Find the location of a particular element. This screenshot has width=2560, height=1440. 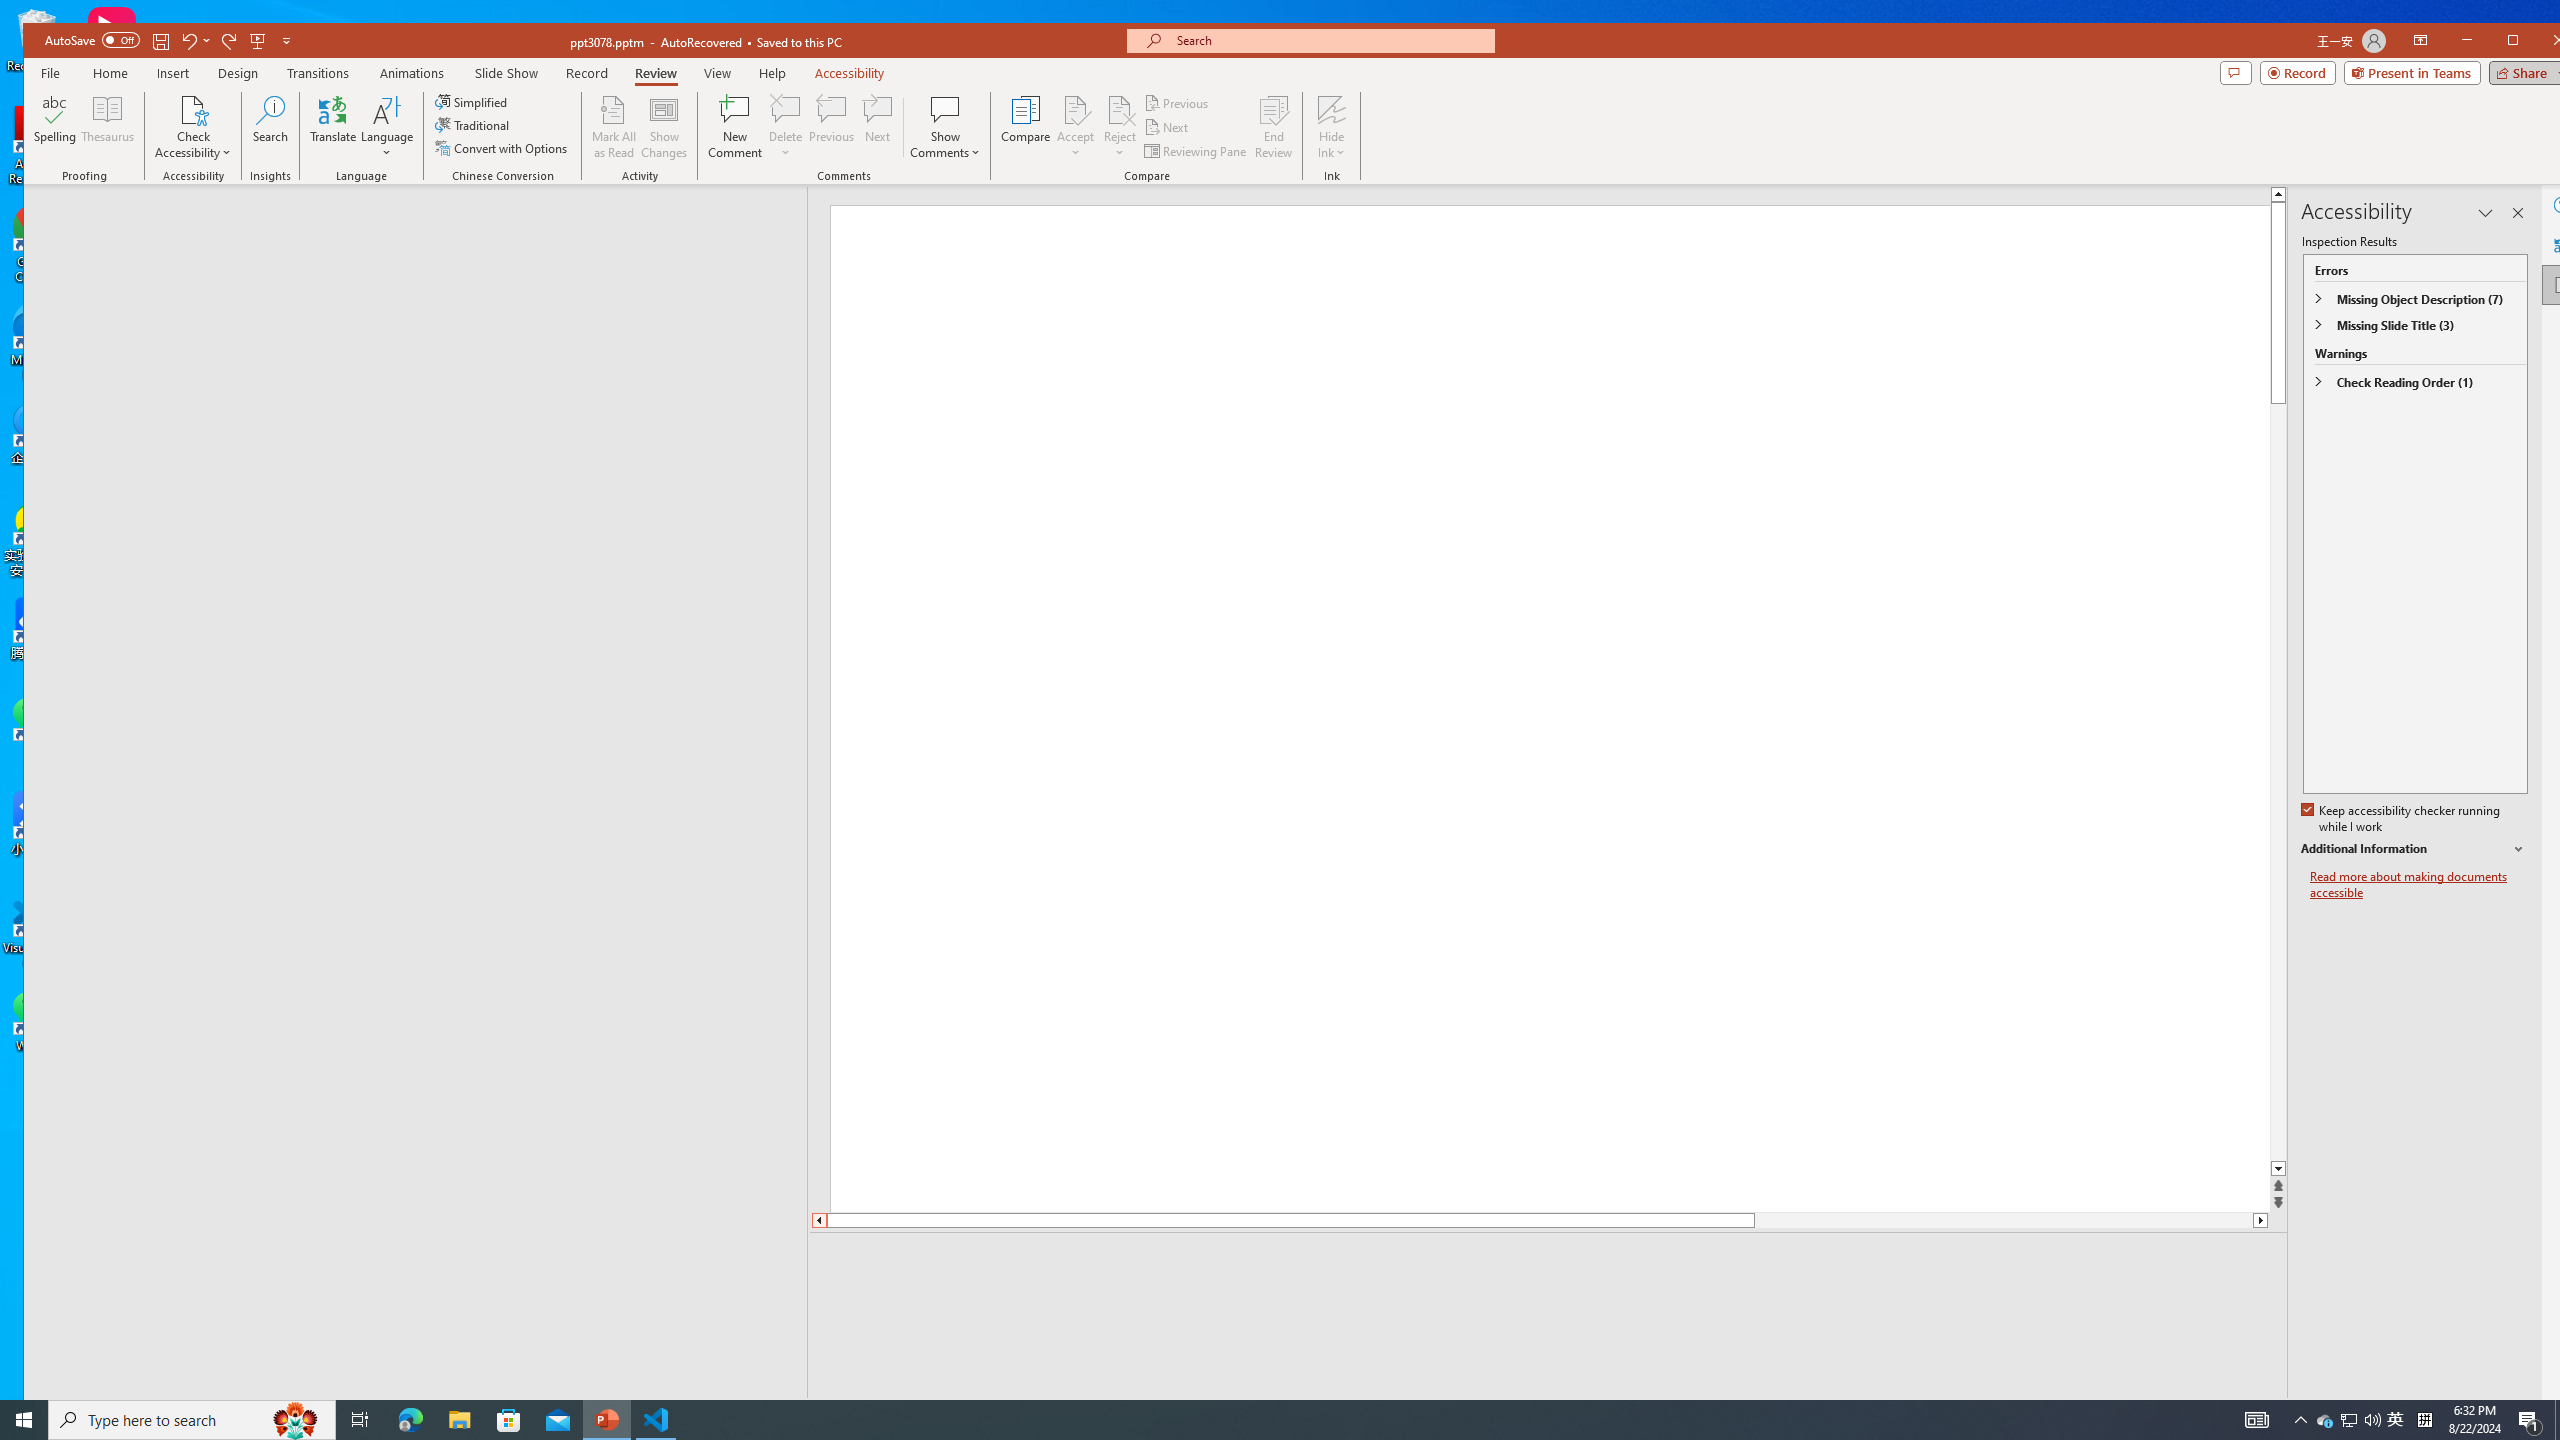

Check Accessibility is located at coordinates (192, 109).